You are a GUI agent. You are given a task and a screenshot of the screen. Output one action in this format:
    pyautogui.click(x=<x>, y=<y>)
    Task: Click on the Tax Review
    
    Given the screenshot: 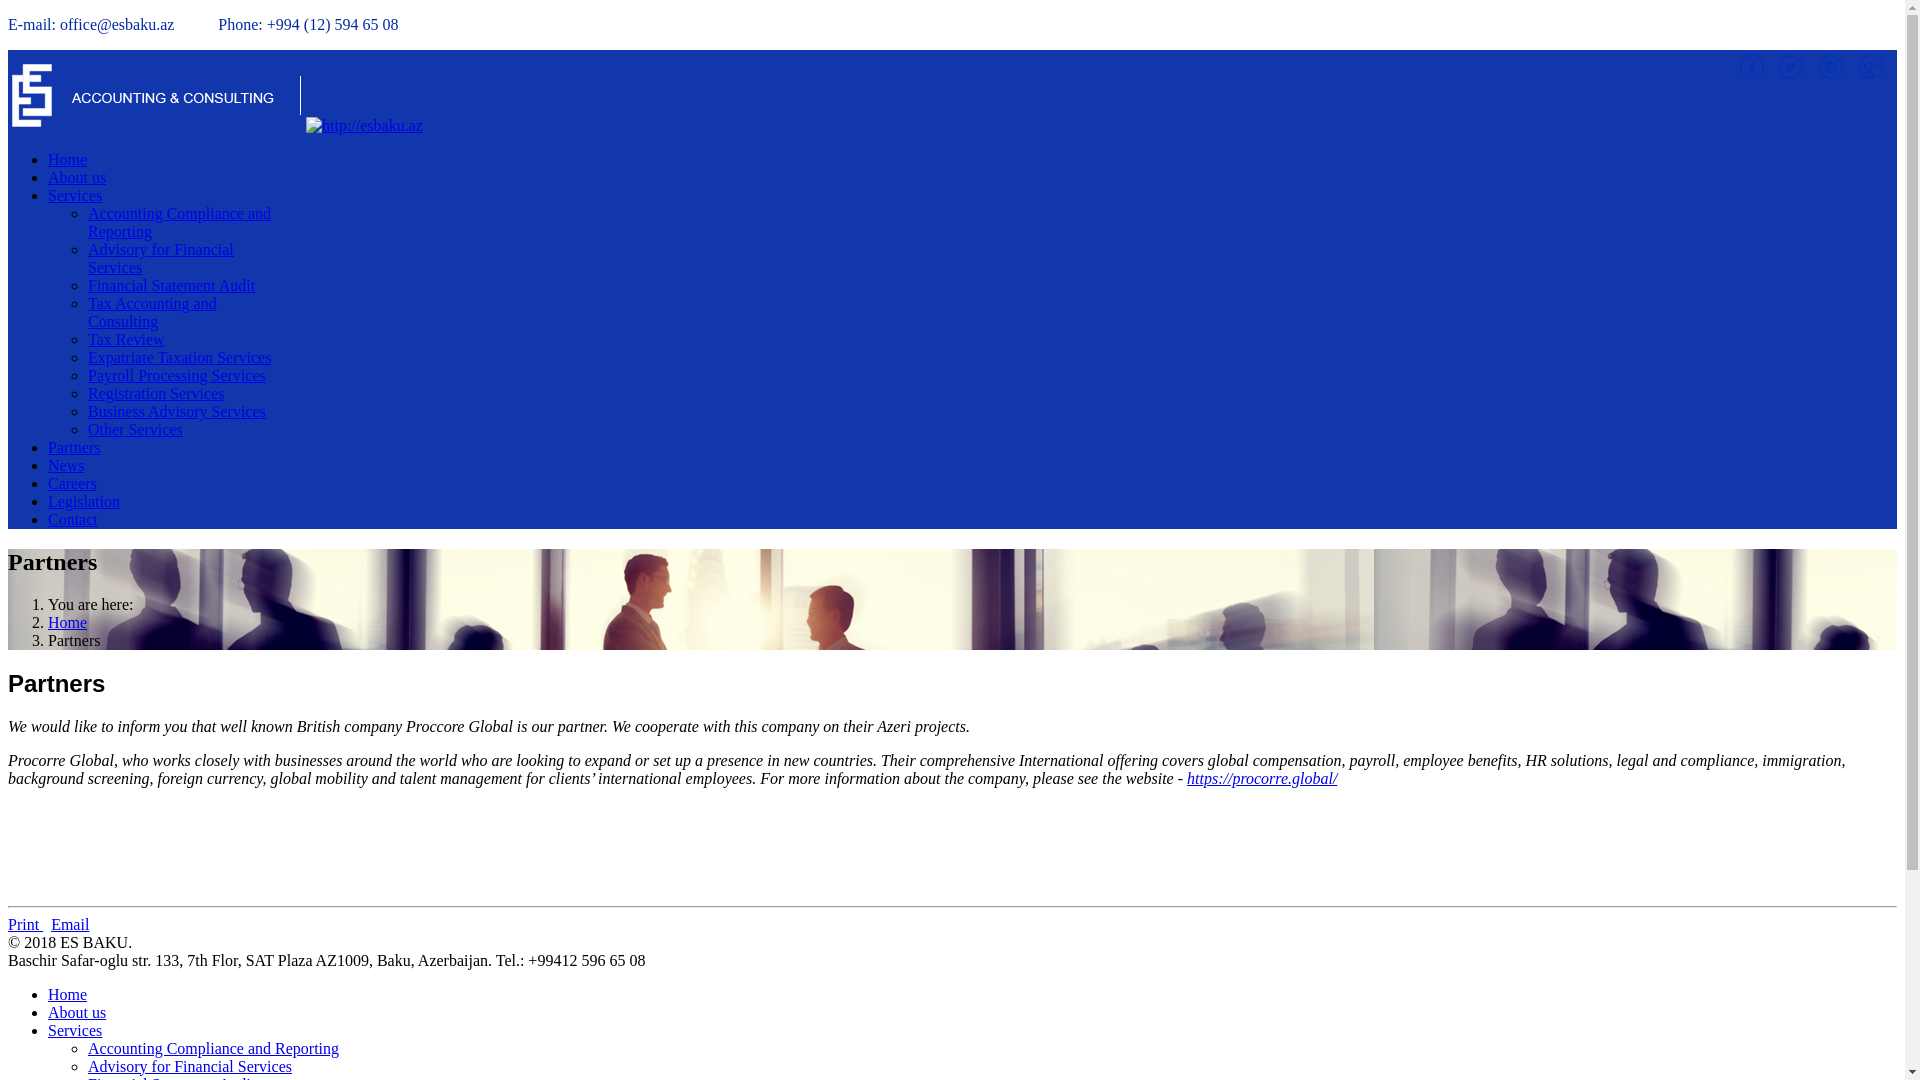 What is the action you would take?
    pyautogui.click(x=126, y=340)
    